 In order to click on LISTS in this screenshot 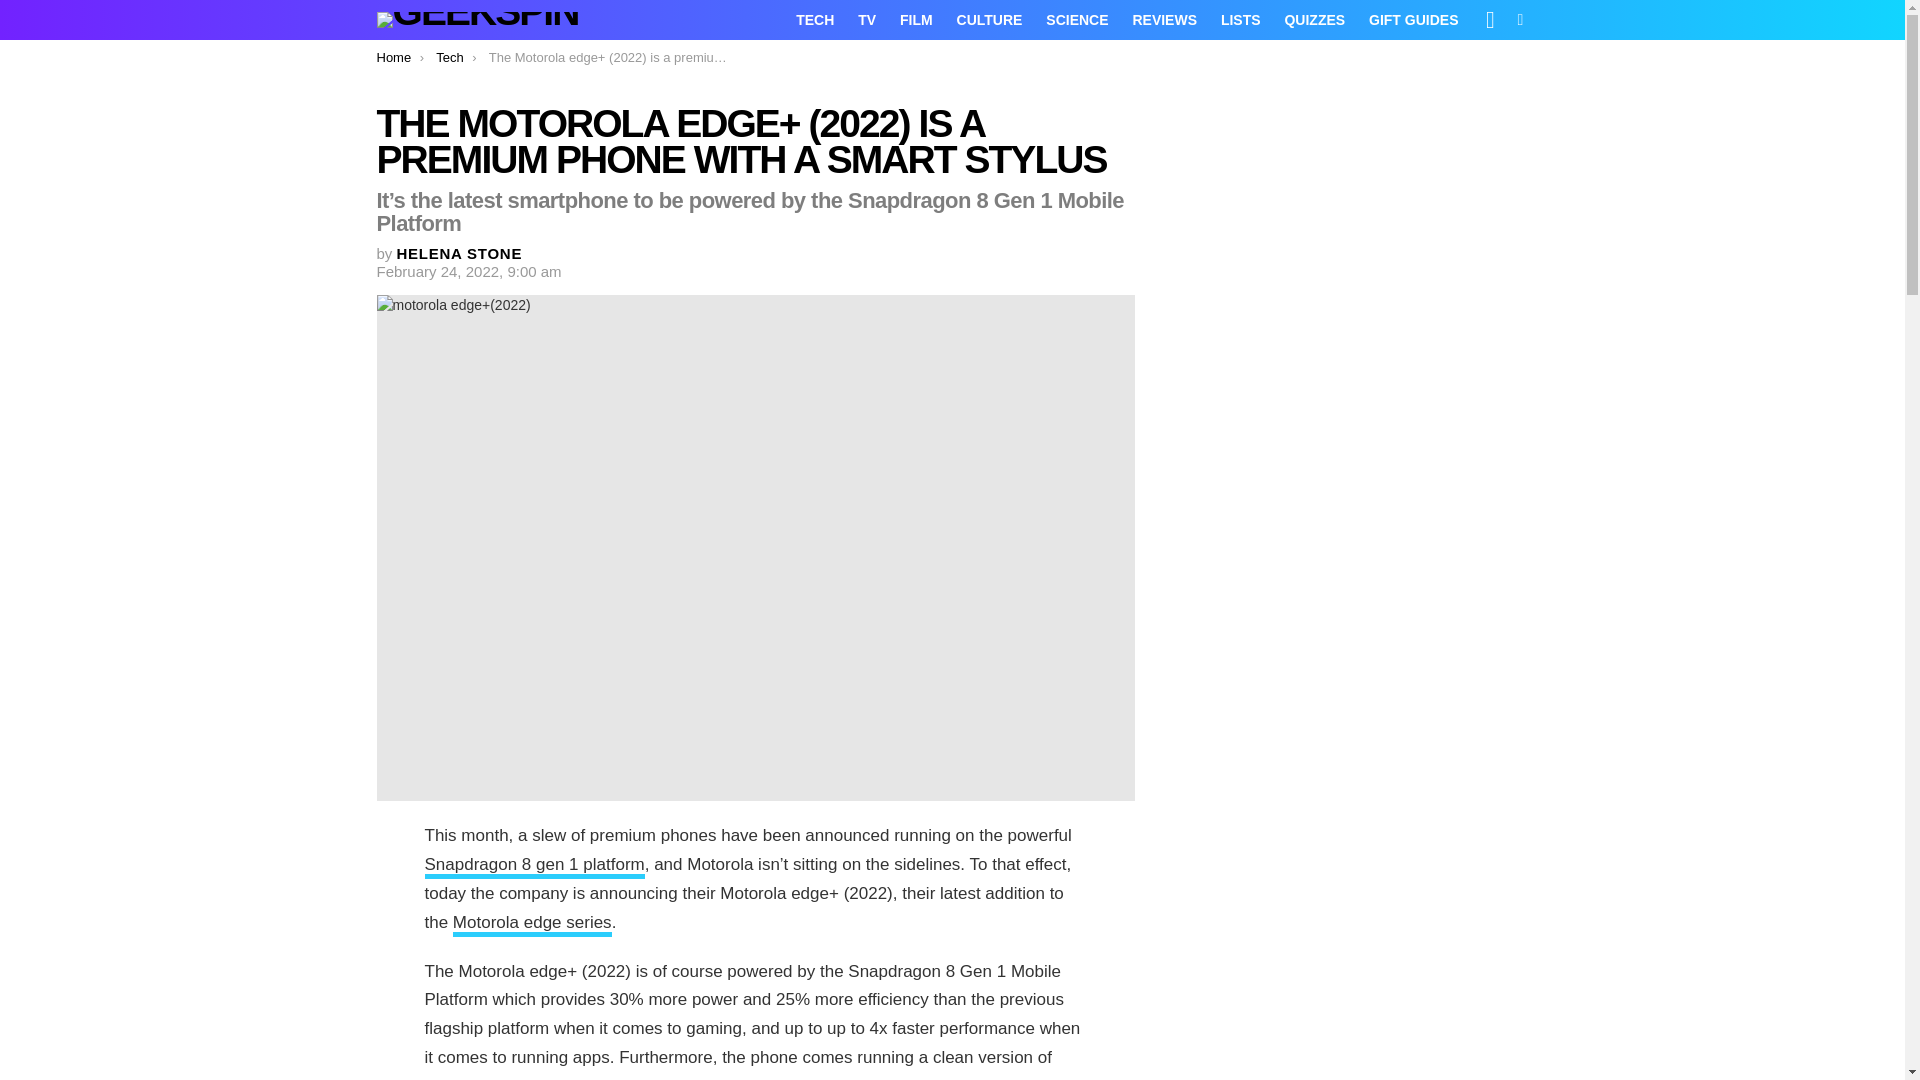, I will do `click(1241, 20)`.